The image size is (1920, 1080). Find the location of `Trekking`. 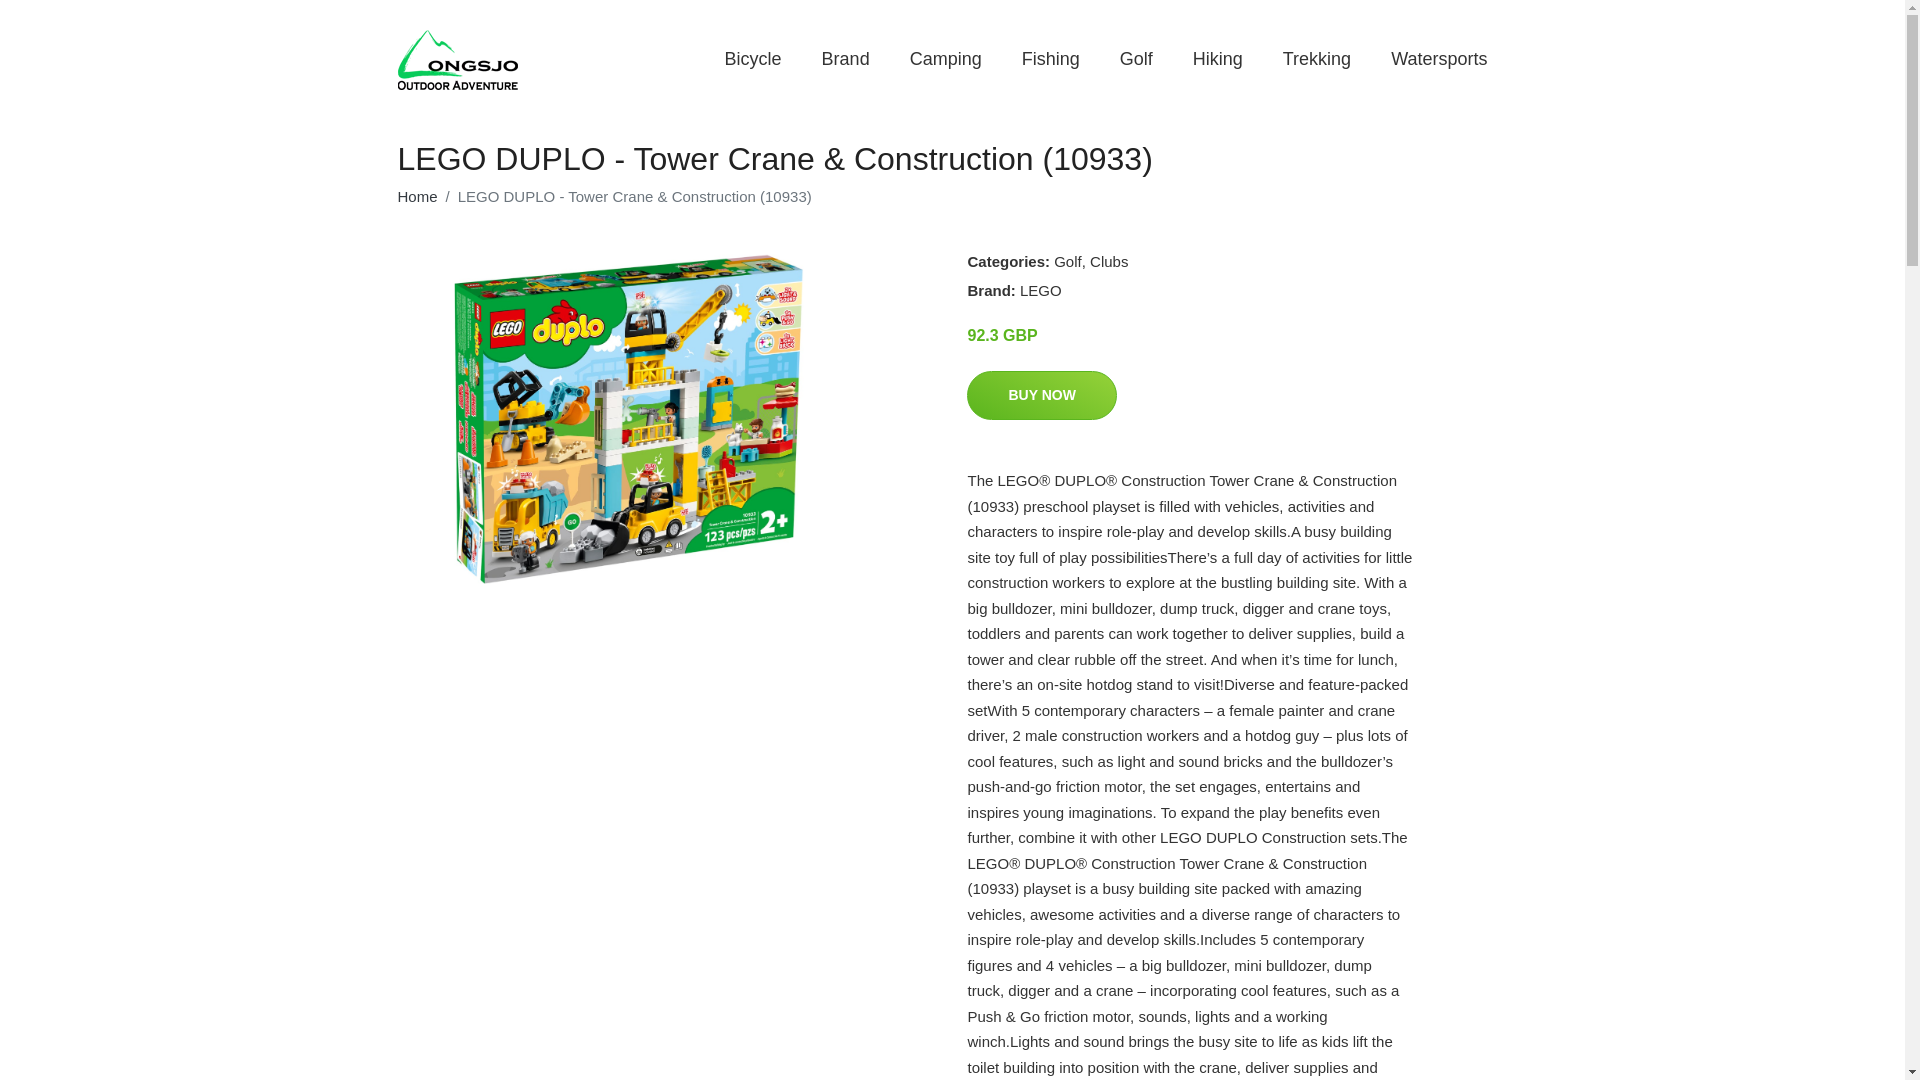

Trekking is located at coordinates (1316, 59).